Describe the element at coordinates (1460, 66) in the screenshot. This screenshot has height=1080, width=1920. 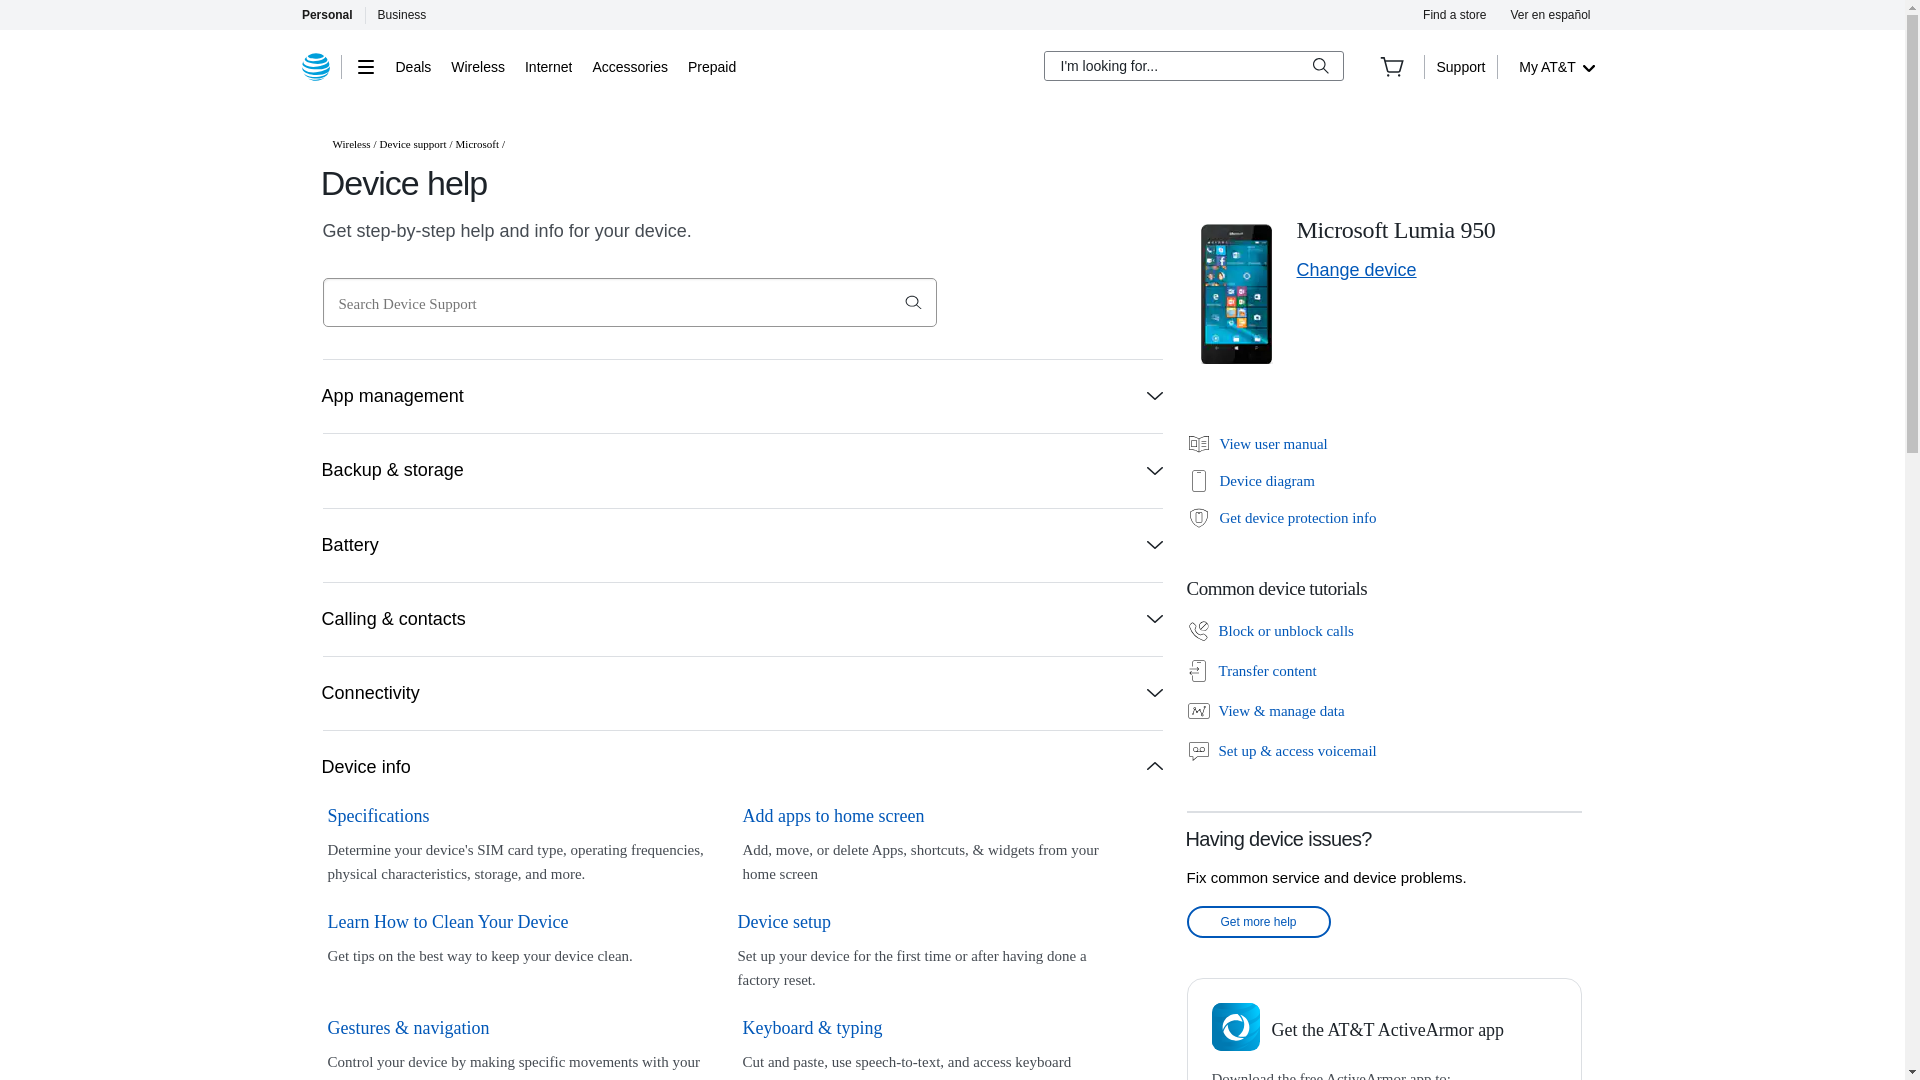
I see `Support` at that location.